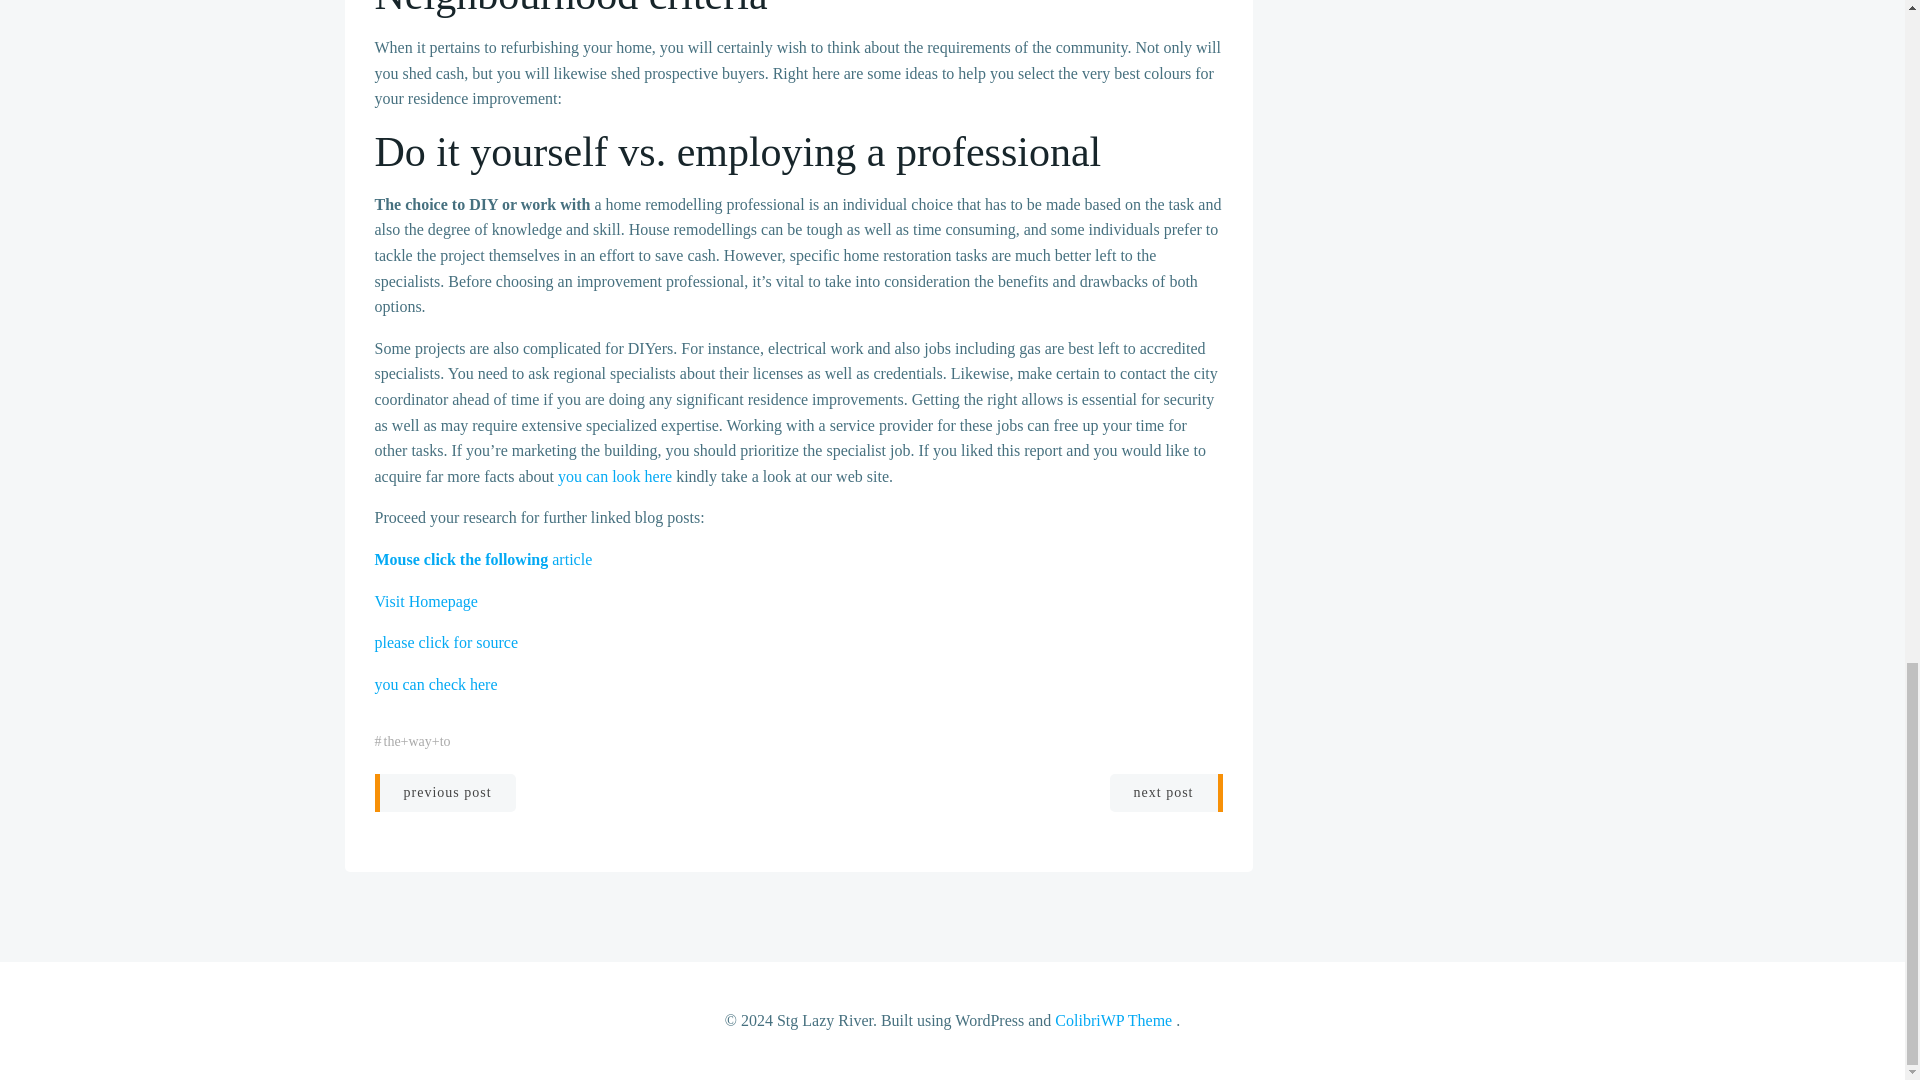 This screenshot has width=1920, height=1080. Describe the element at coordinates (436, 684) in the screenshot. I see `you can check here` at that location.